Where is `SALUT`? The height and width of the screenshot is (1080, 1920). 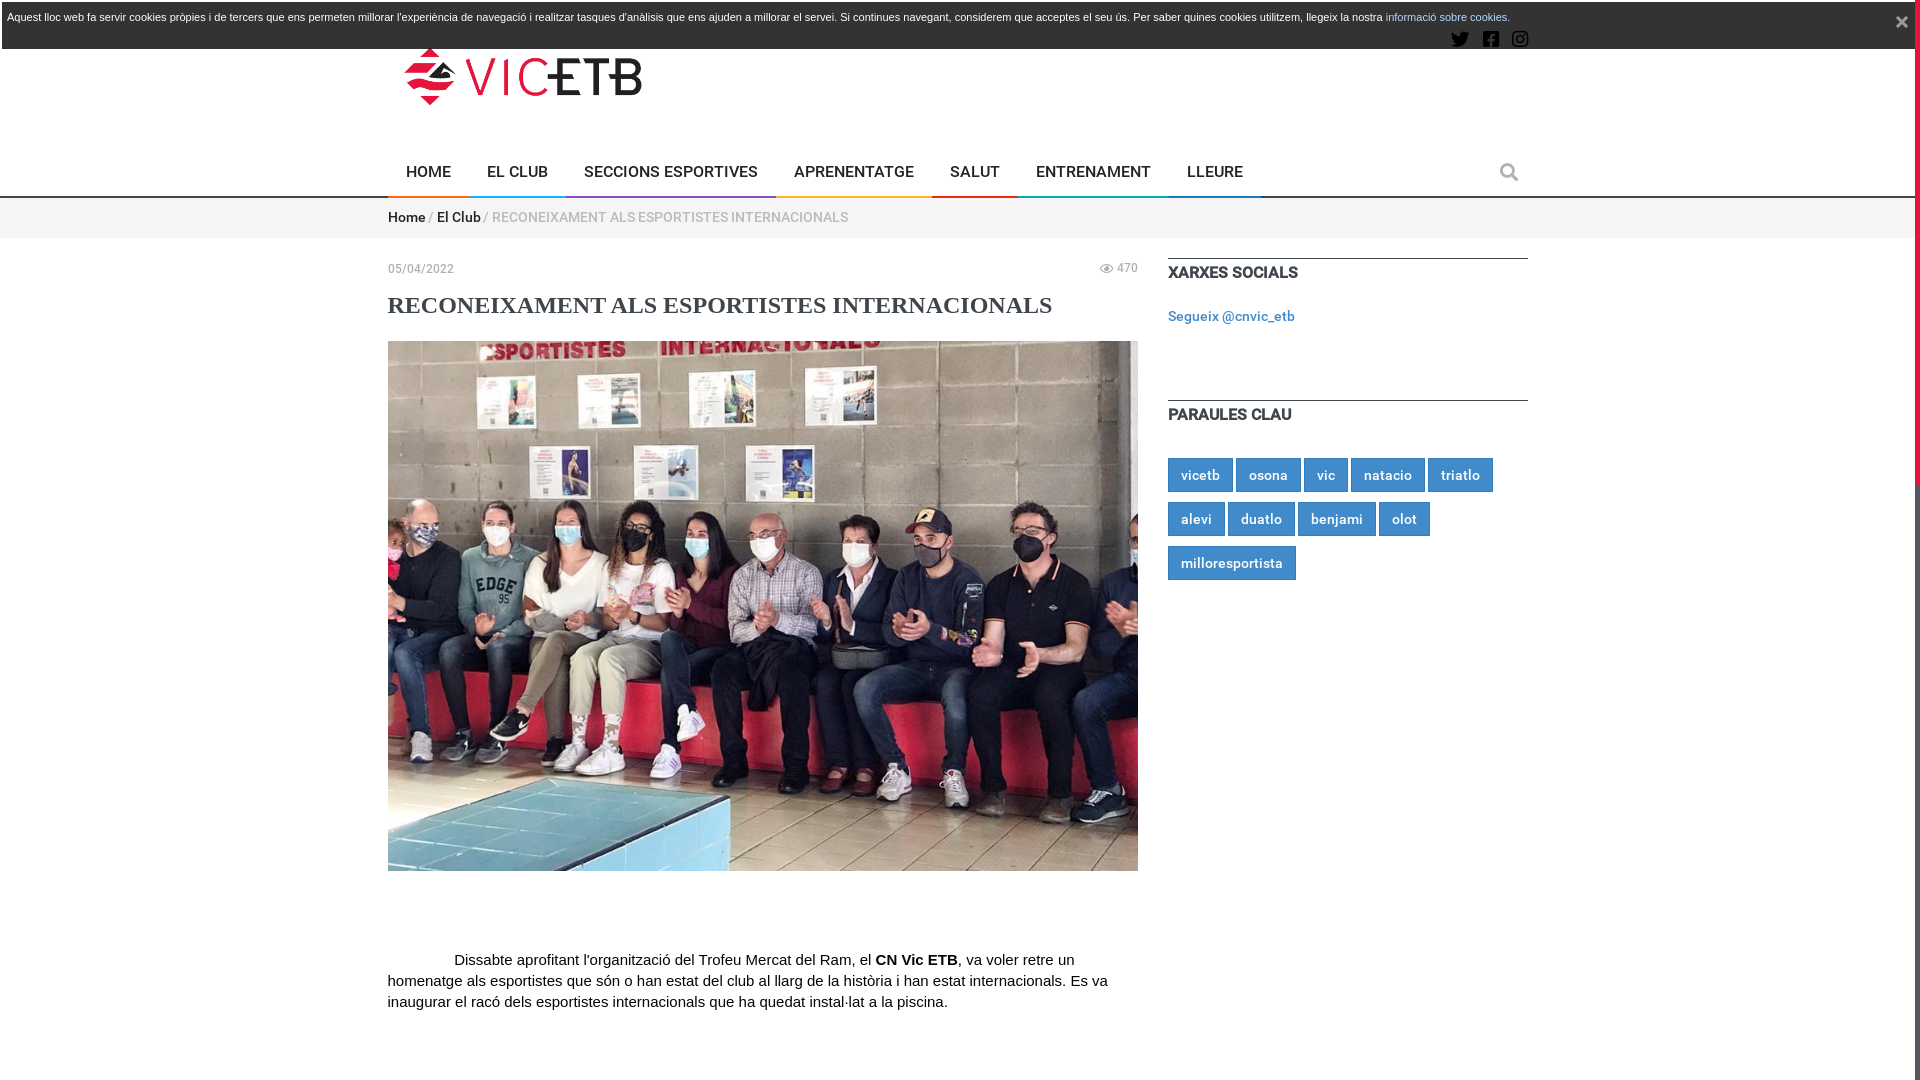
SALUT is located at coordinates (974, 172).